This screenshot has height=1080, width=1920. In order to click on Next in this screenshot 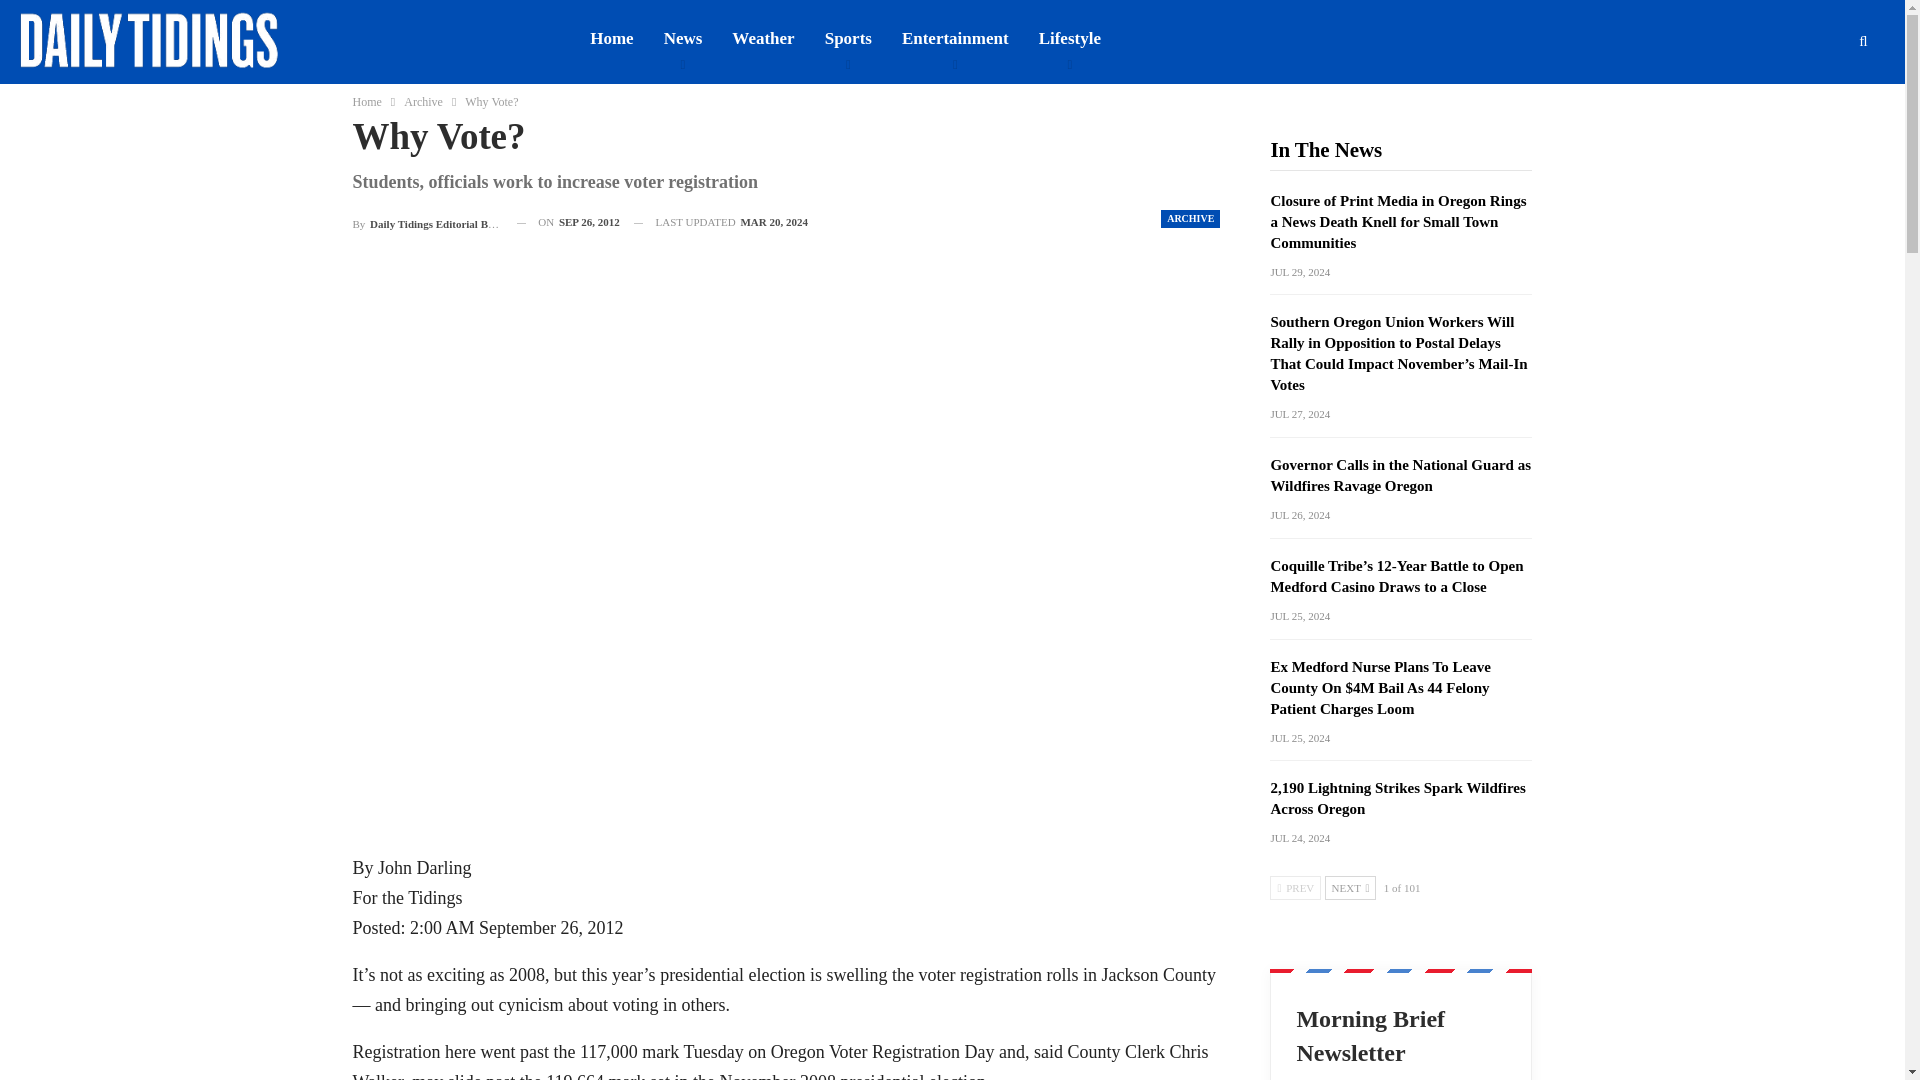, I will do `click(1350, 887)`.